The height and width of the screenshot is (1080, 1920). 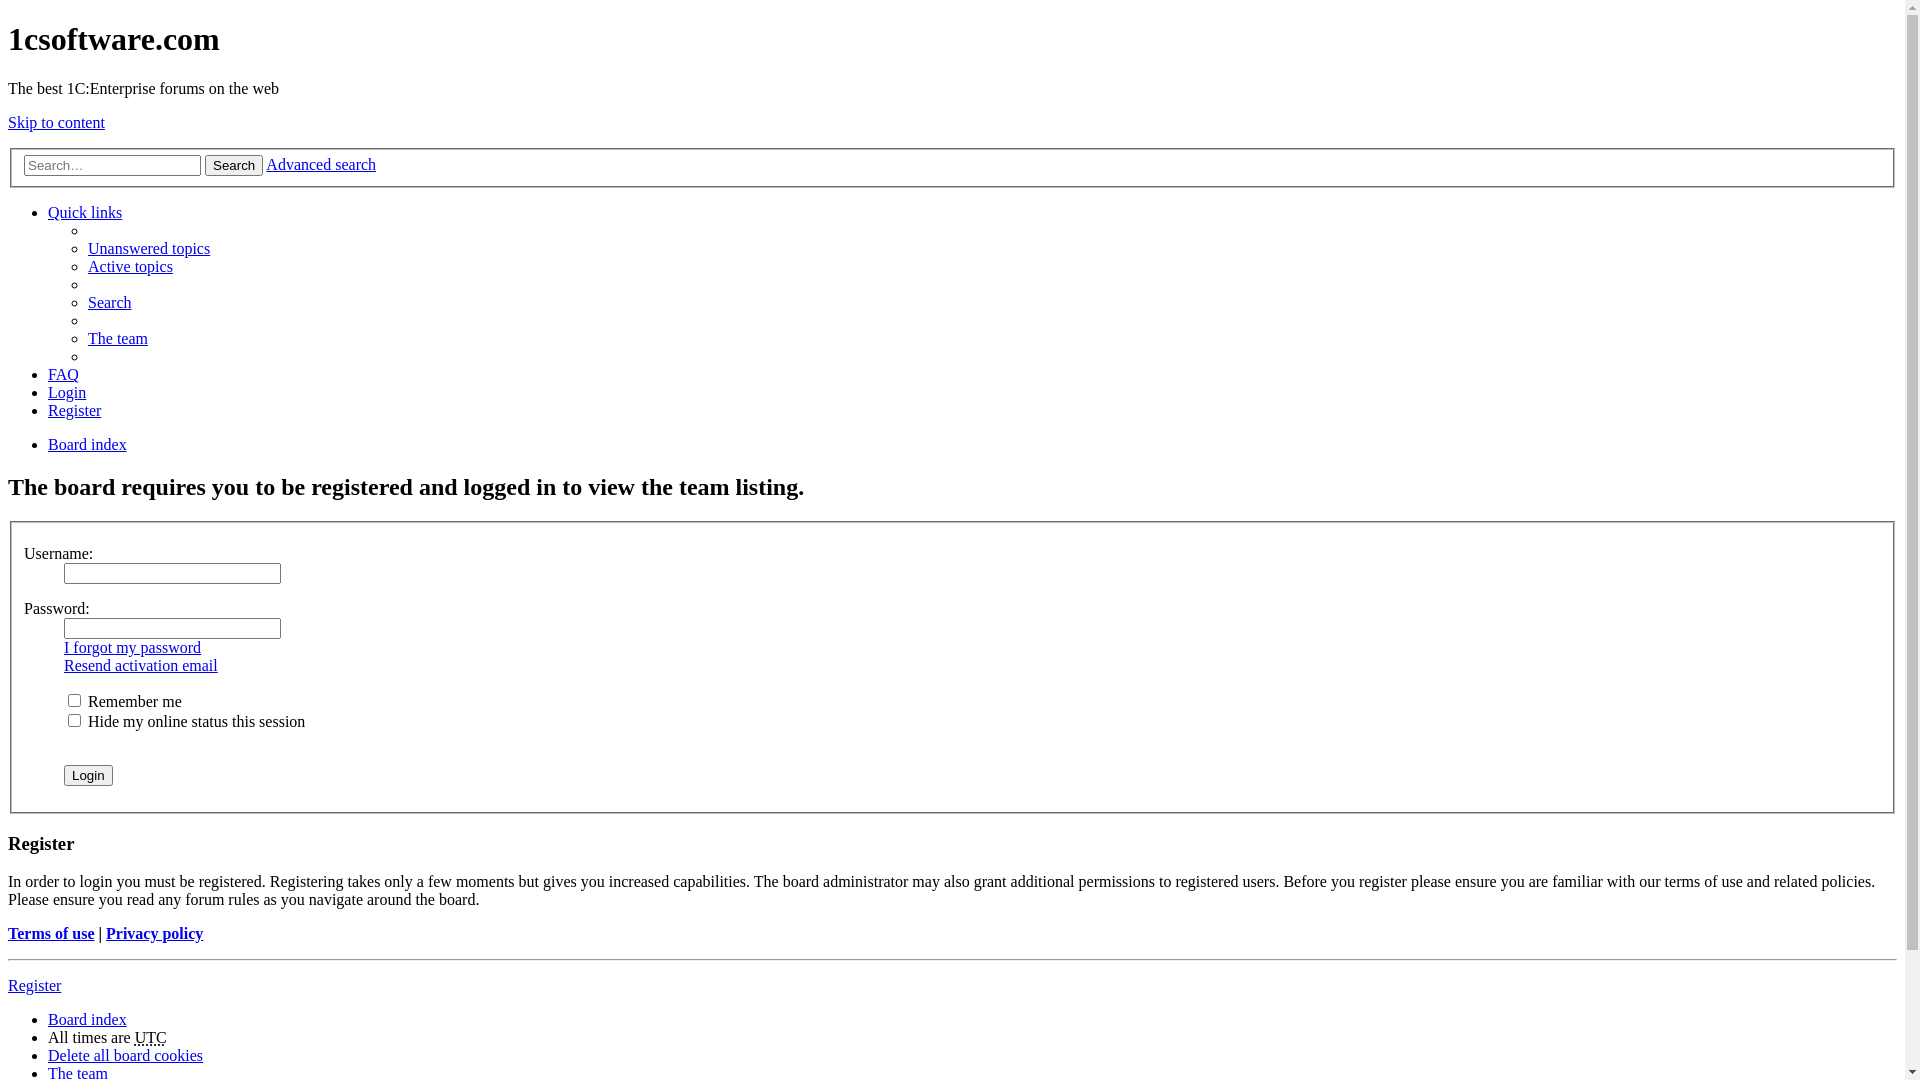 What do you see at coordinates (321, 164) in the screenshot?
I see `Advanced search` at bounding box center [321, 164].